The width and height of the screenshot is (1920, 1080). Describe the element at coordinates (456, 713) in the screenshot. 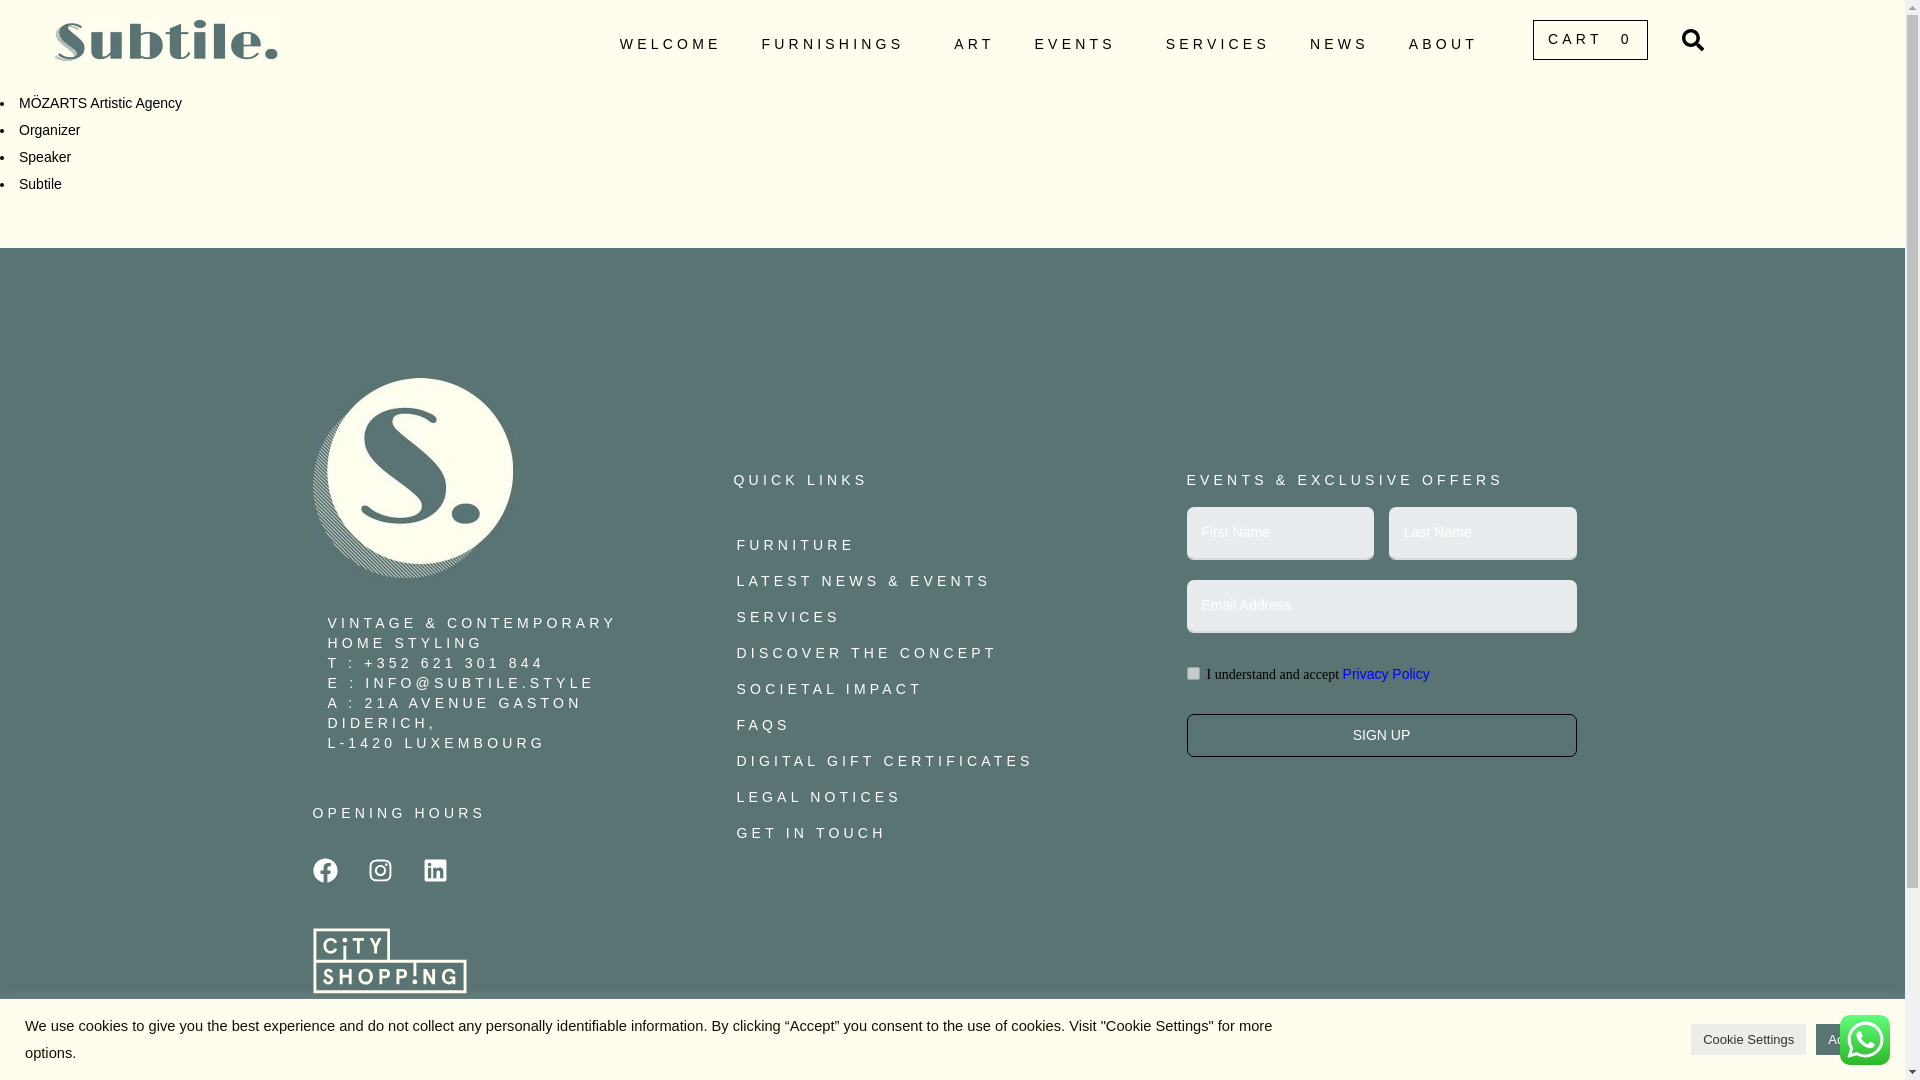

I see `Map` at that location.